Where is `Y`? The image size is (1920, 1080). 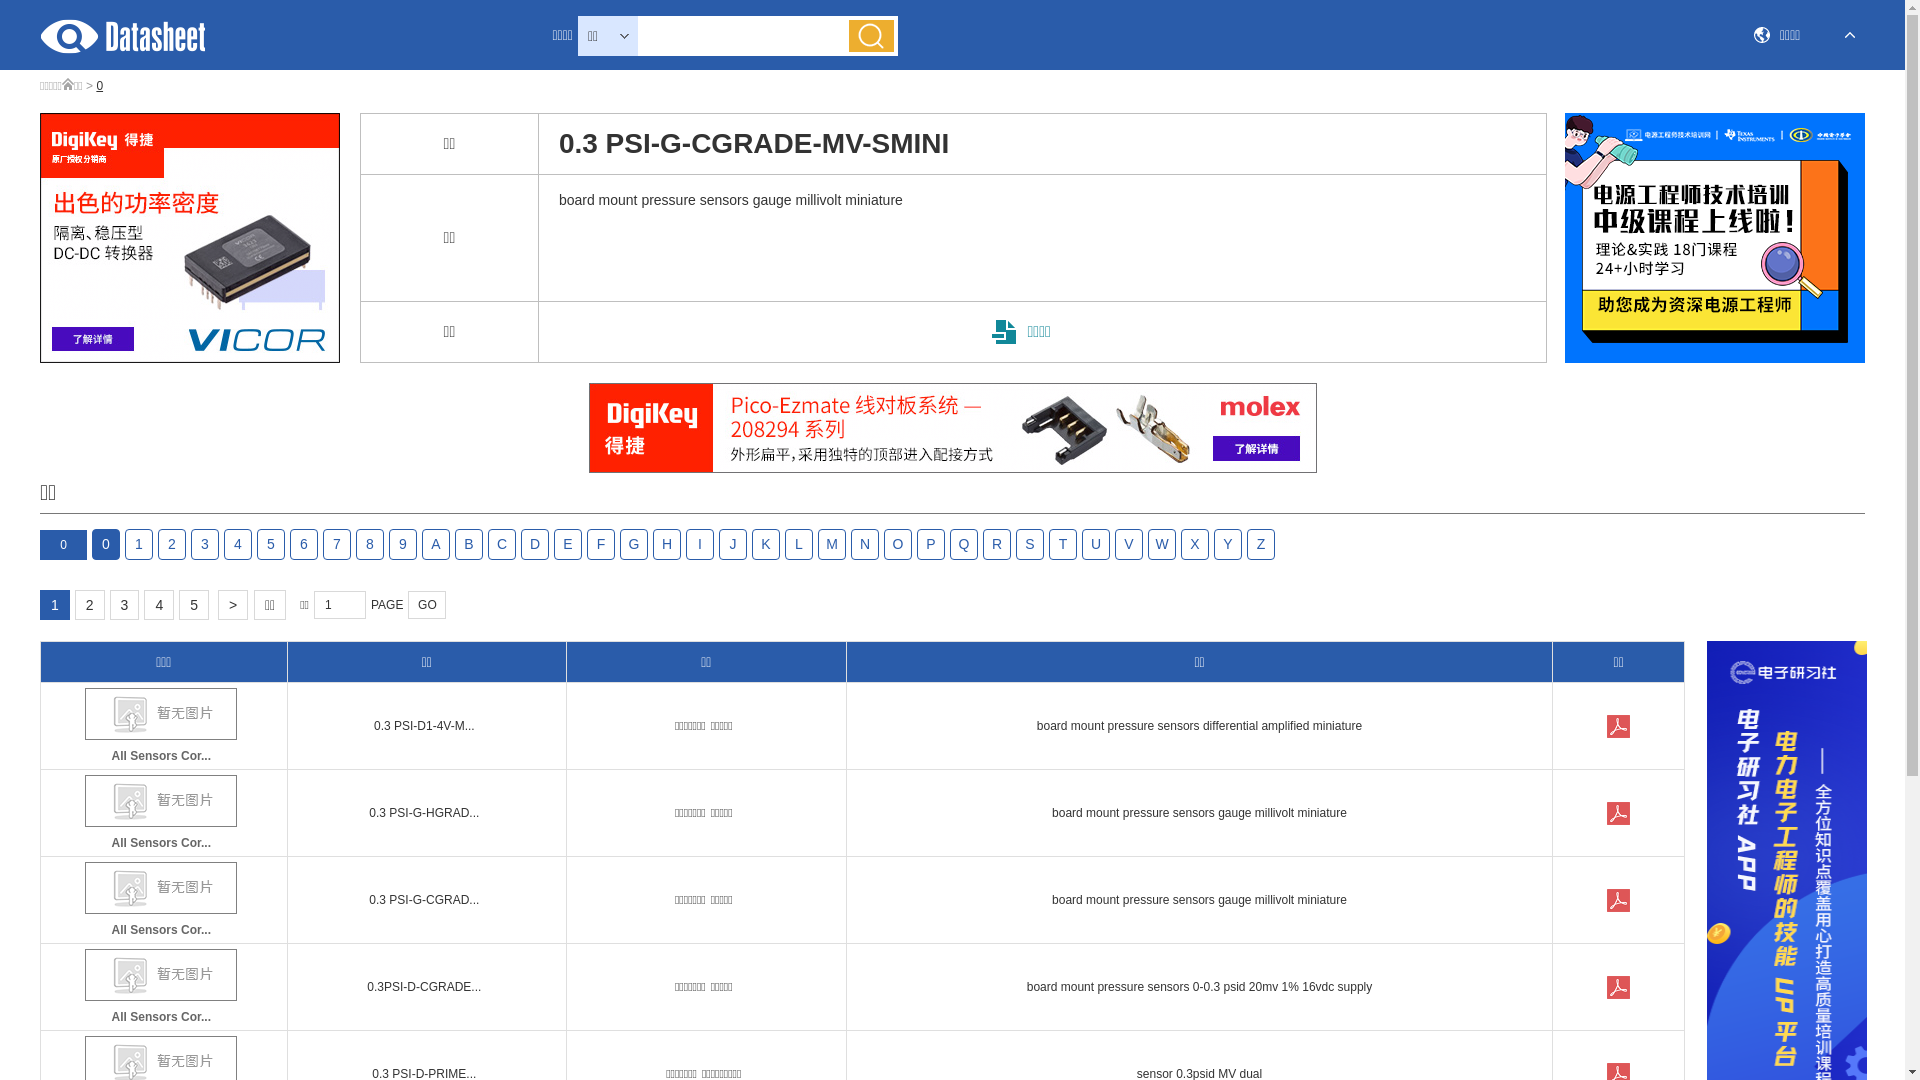 Y is located at coordinates (1228, 544).